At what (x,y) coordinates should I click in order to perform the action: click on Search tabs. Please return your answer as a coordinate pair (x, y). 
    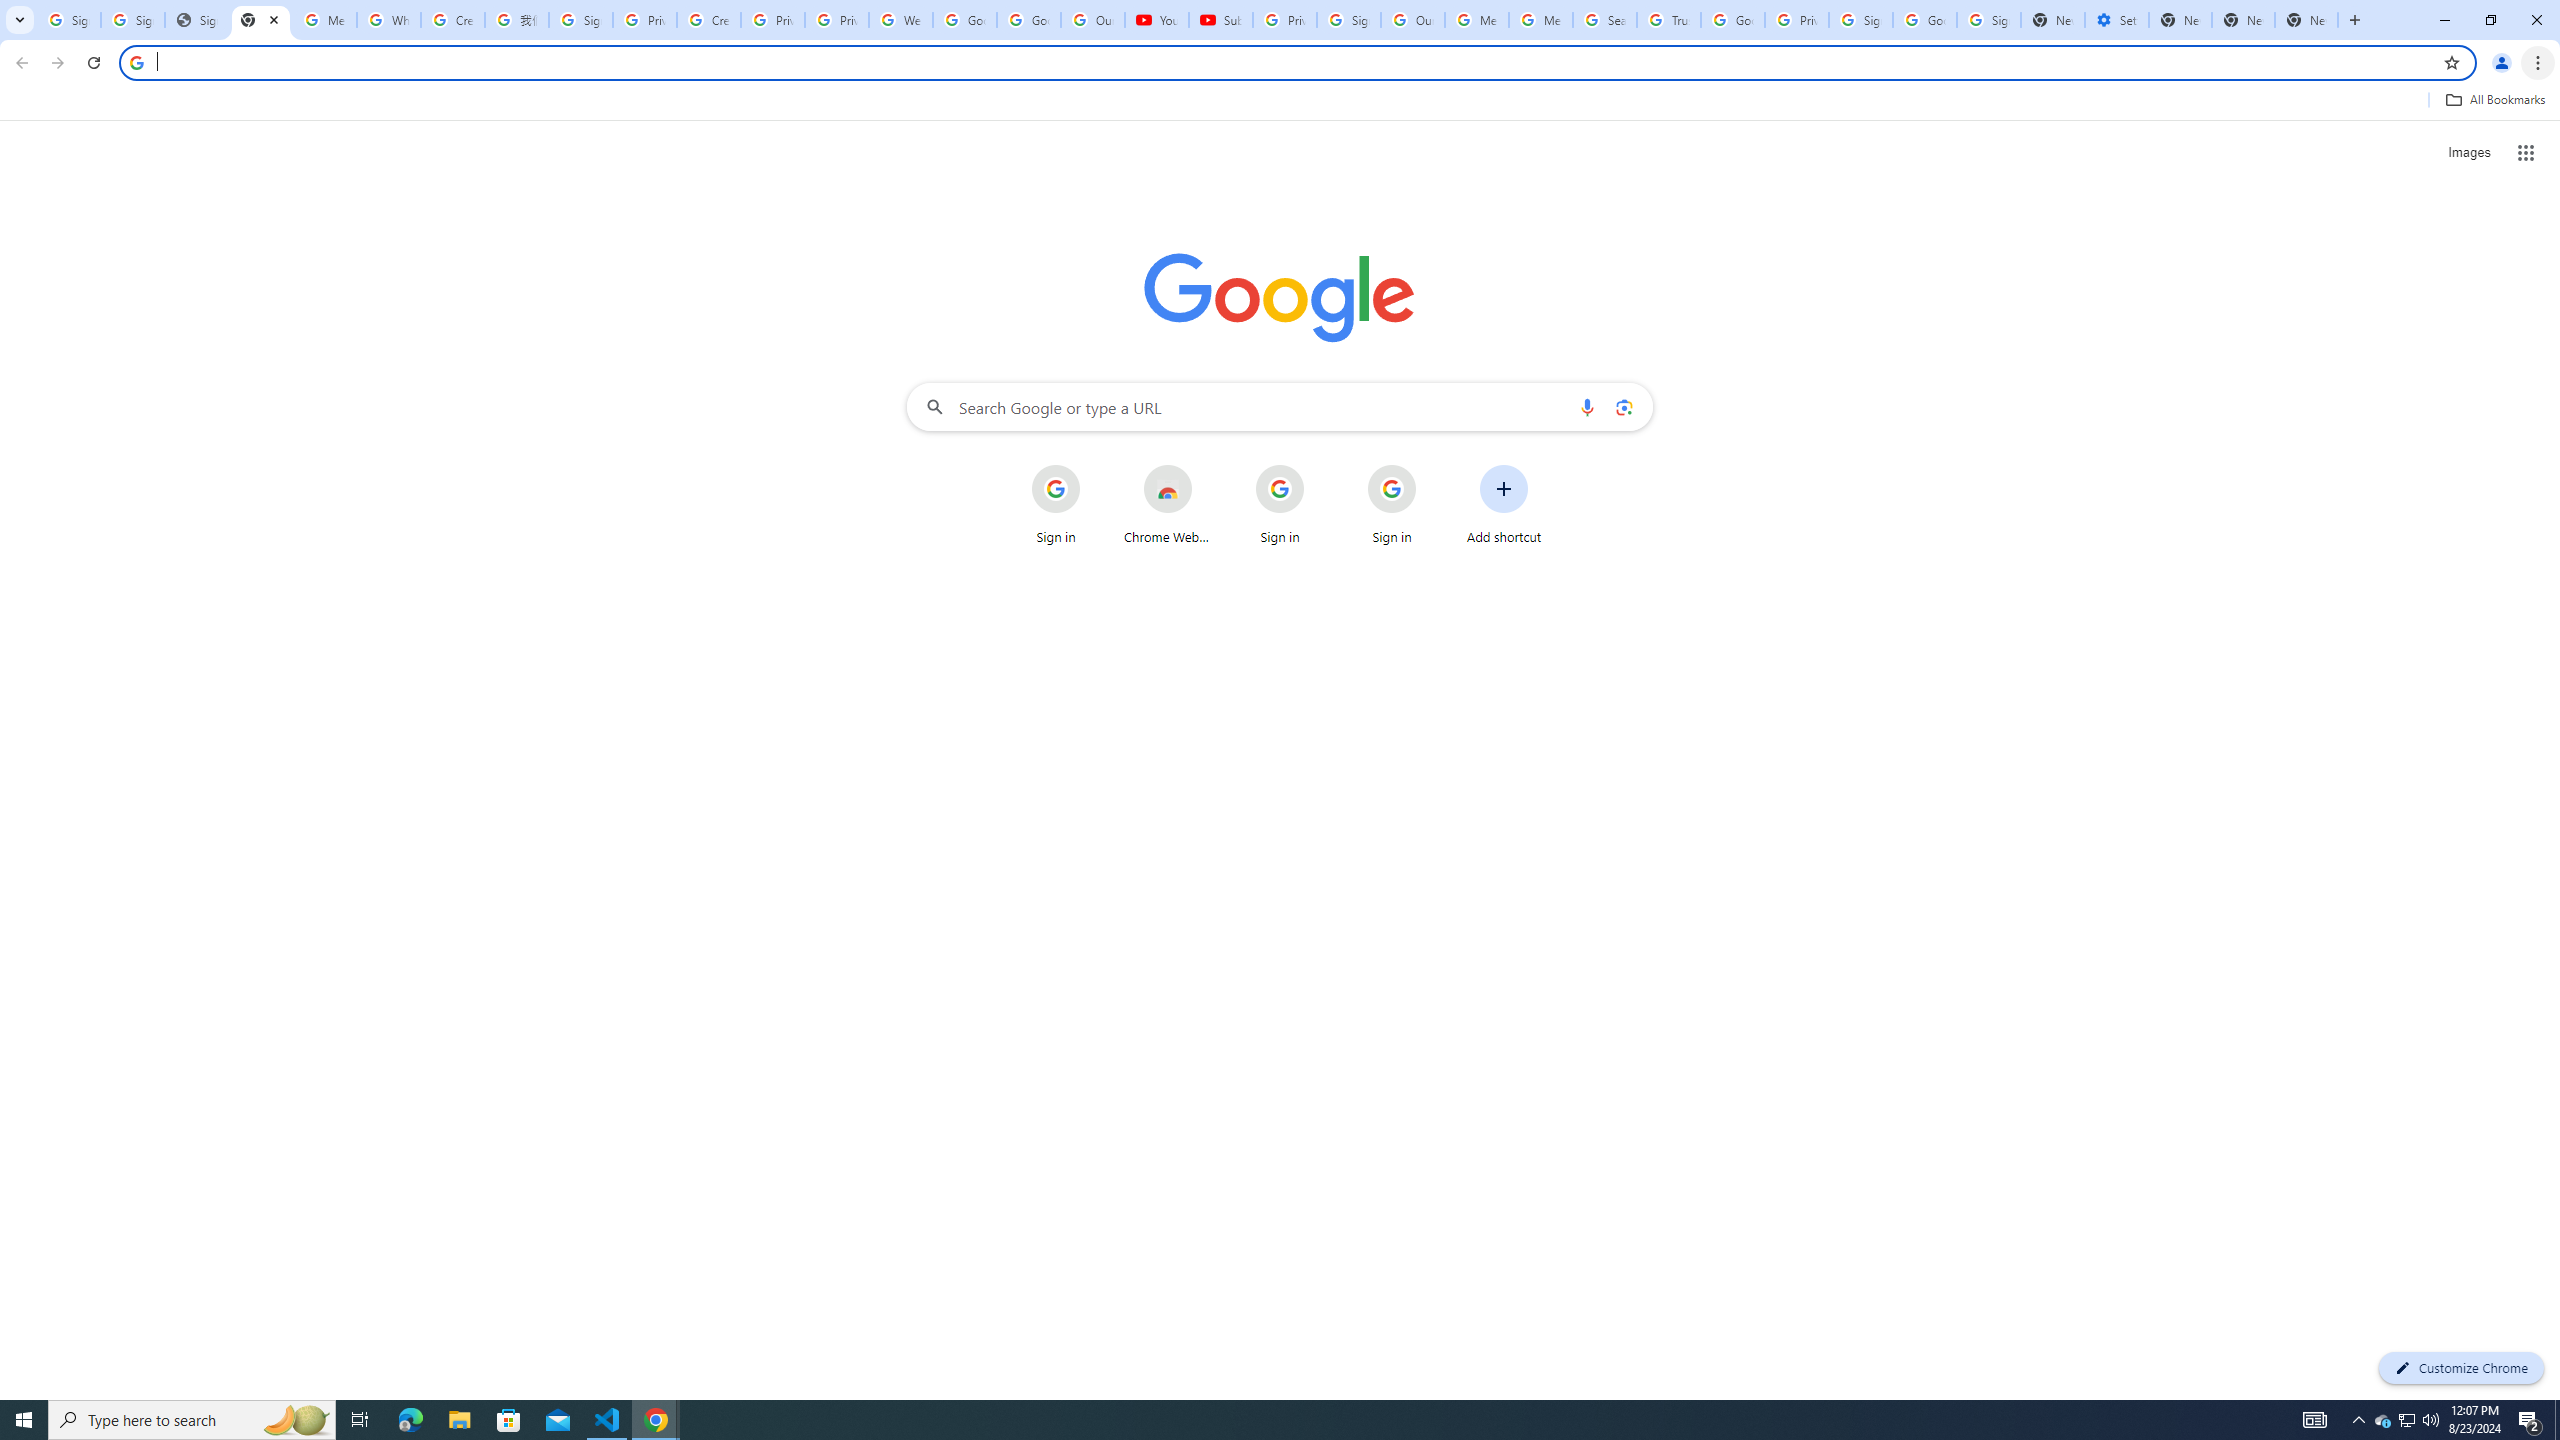
    Looking at the image, I should click on (19, 20).